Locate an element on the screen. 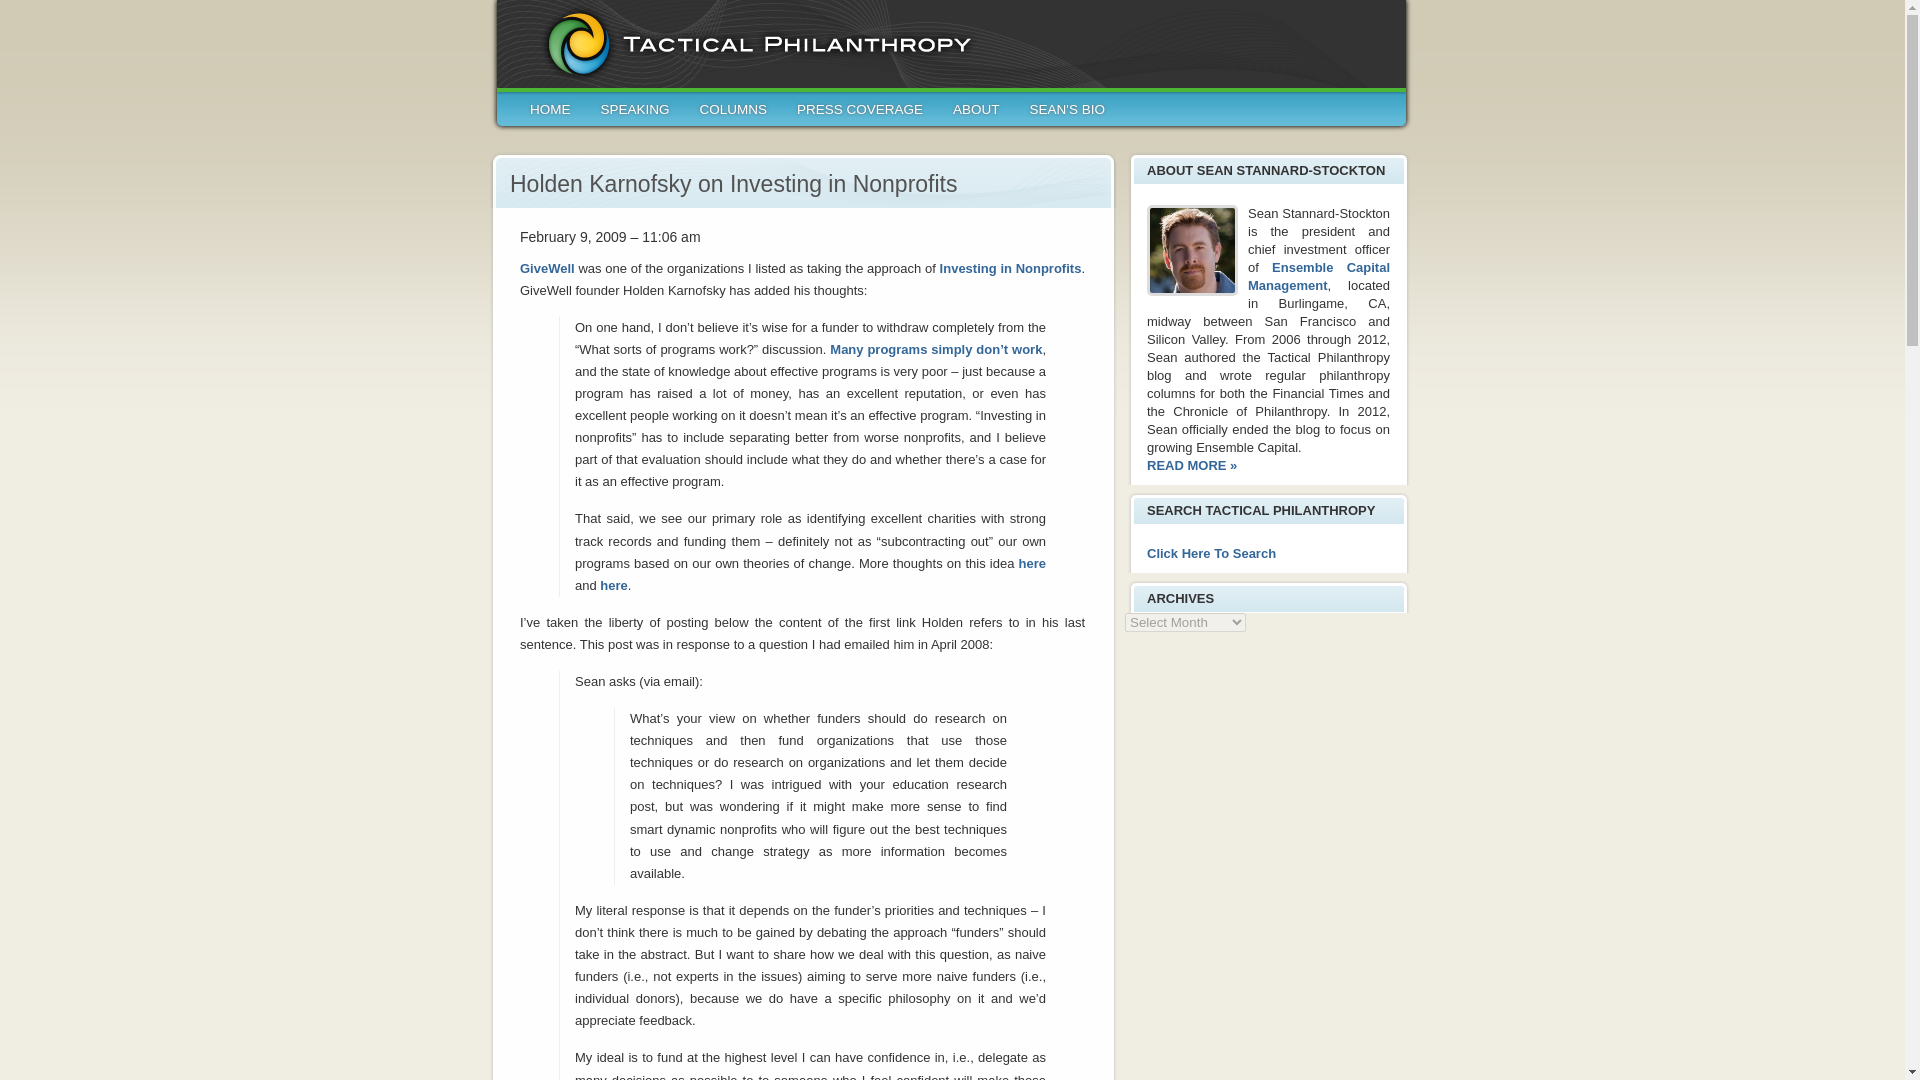 Image resolution: width=1920 pixels, height=1080 pixels. HOME is located at coordinates (550, 114).